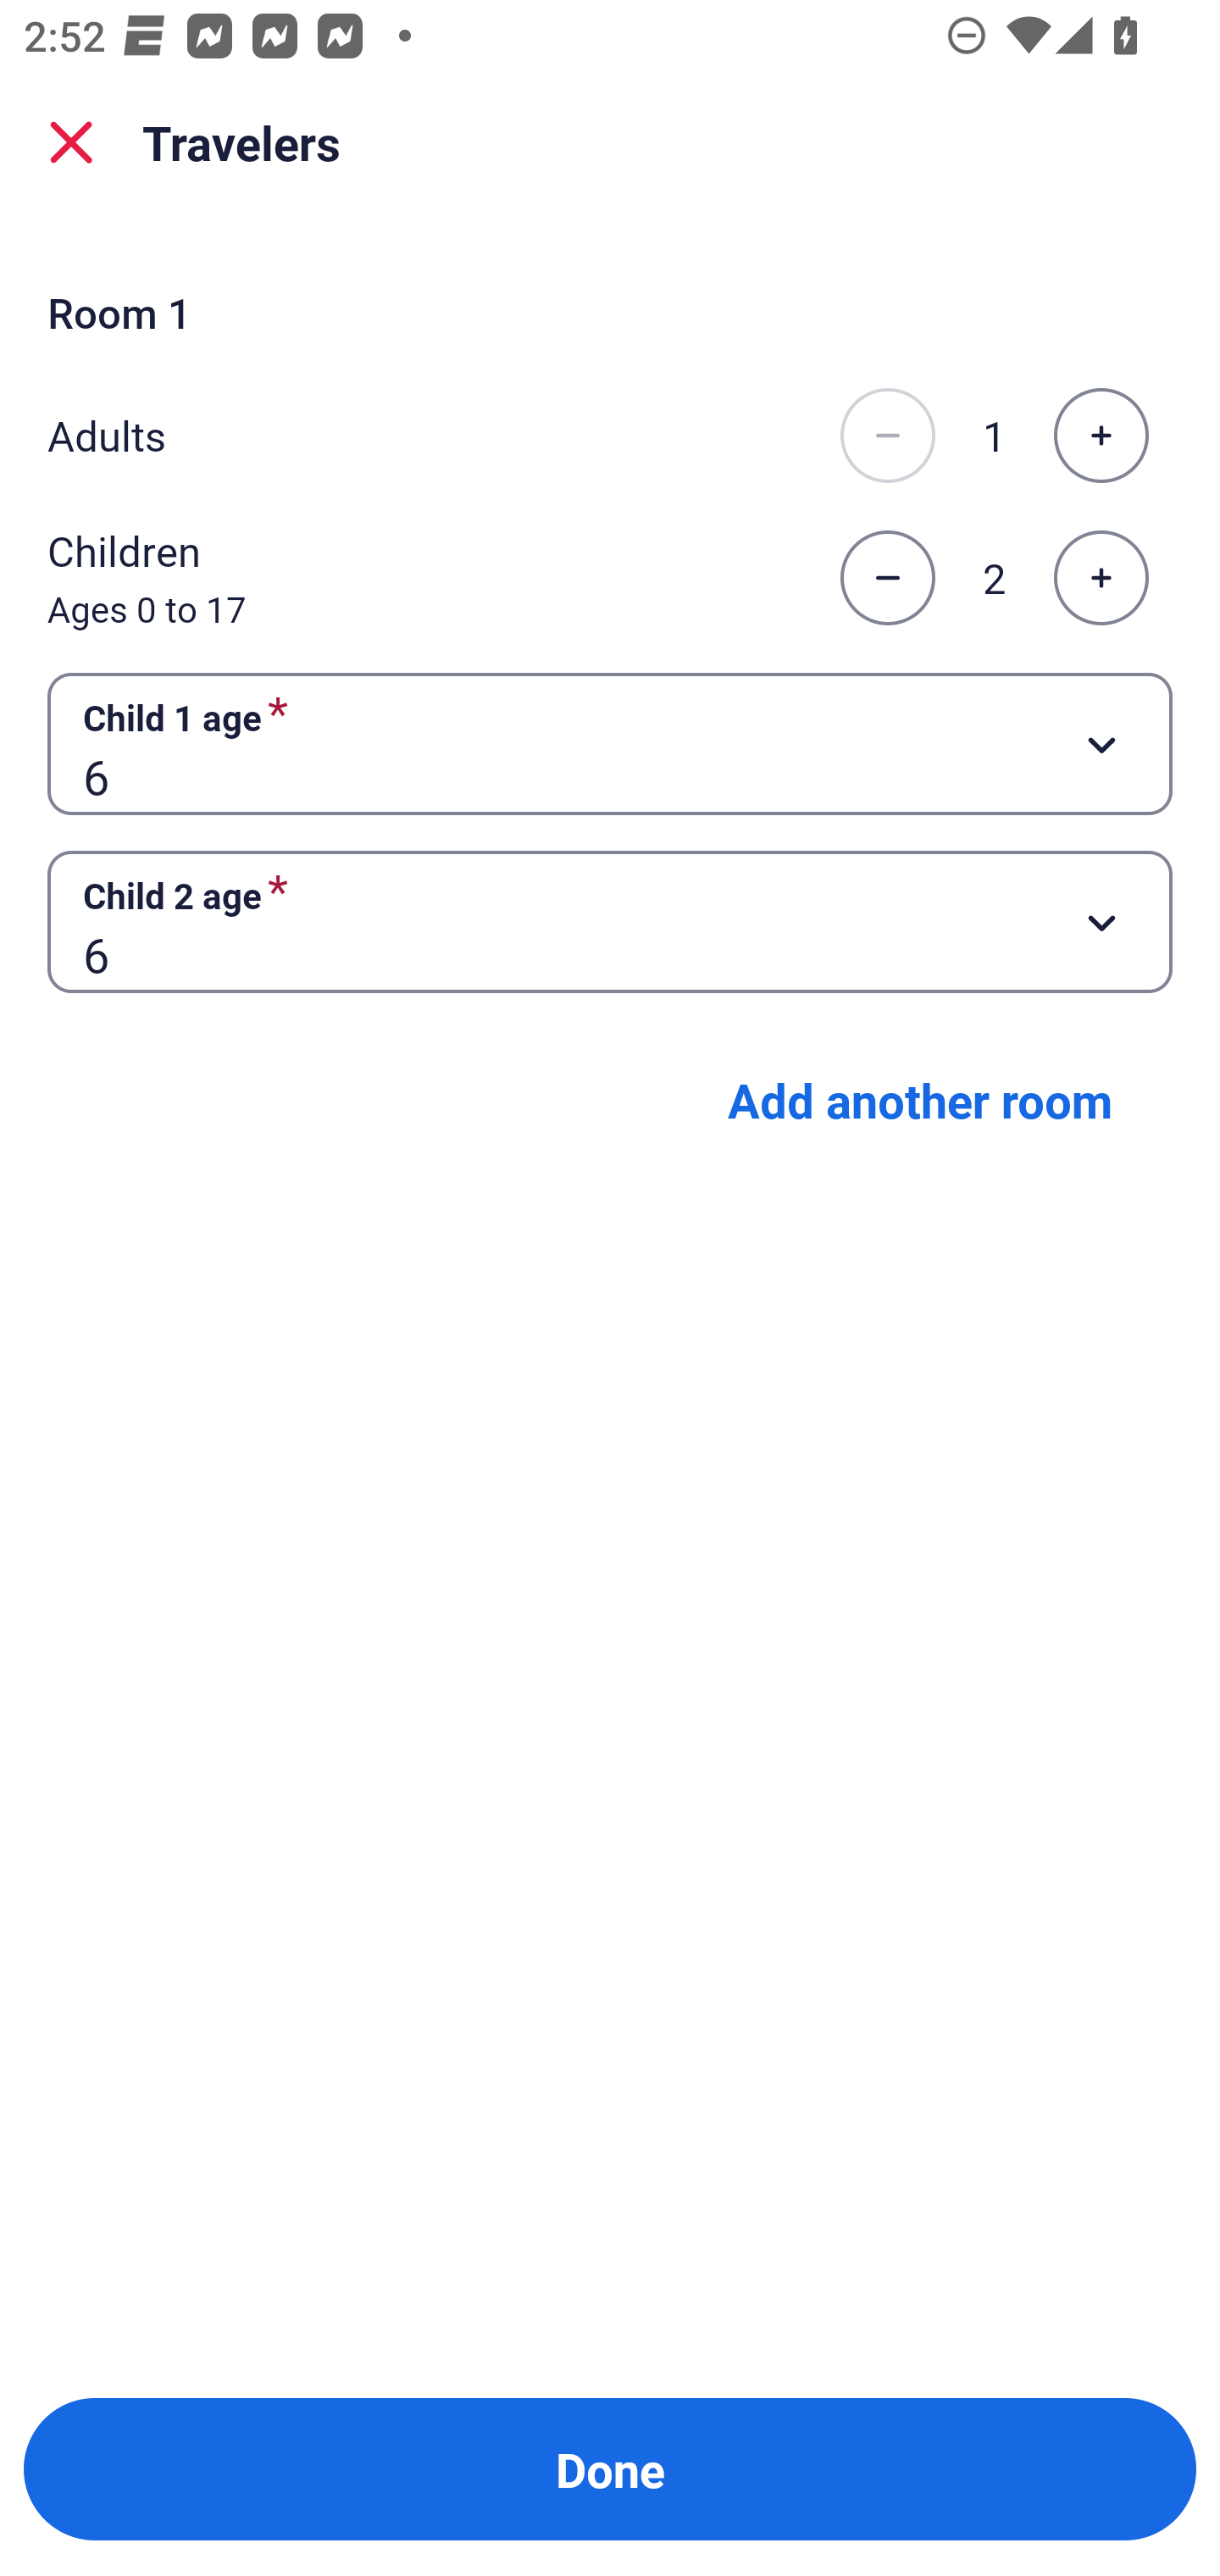  I want to click on Child 2 age required Button 6, so click(610, 922).